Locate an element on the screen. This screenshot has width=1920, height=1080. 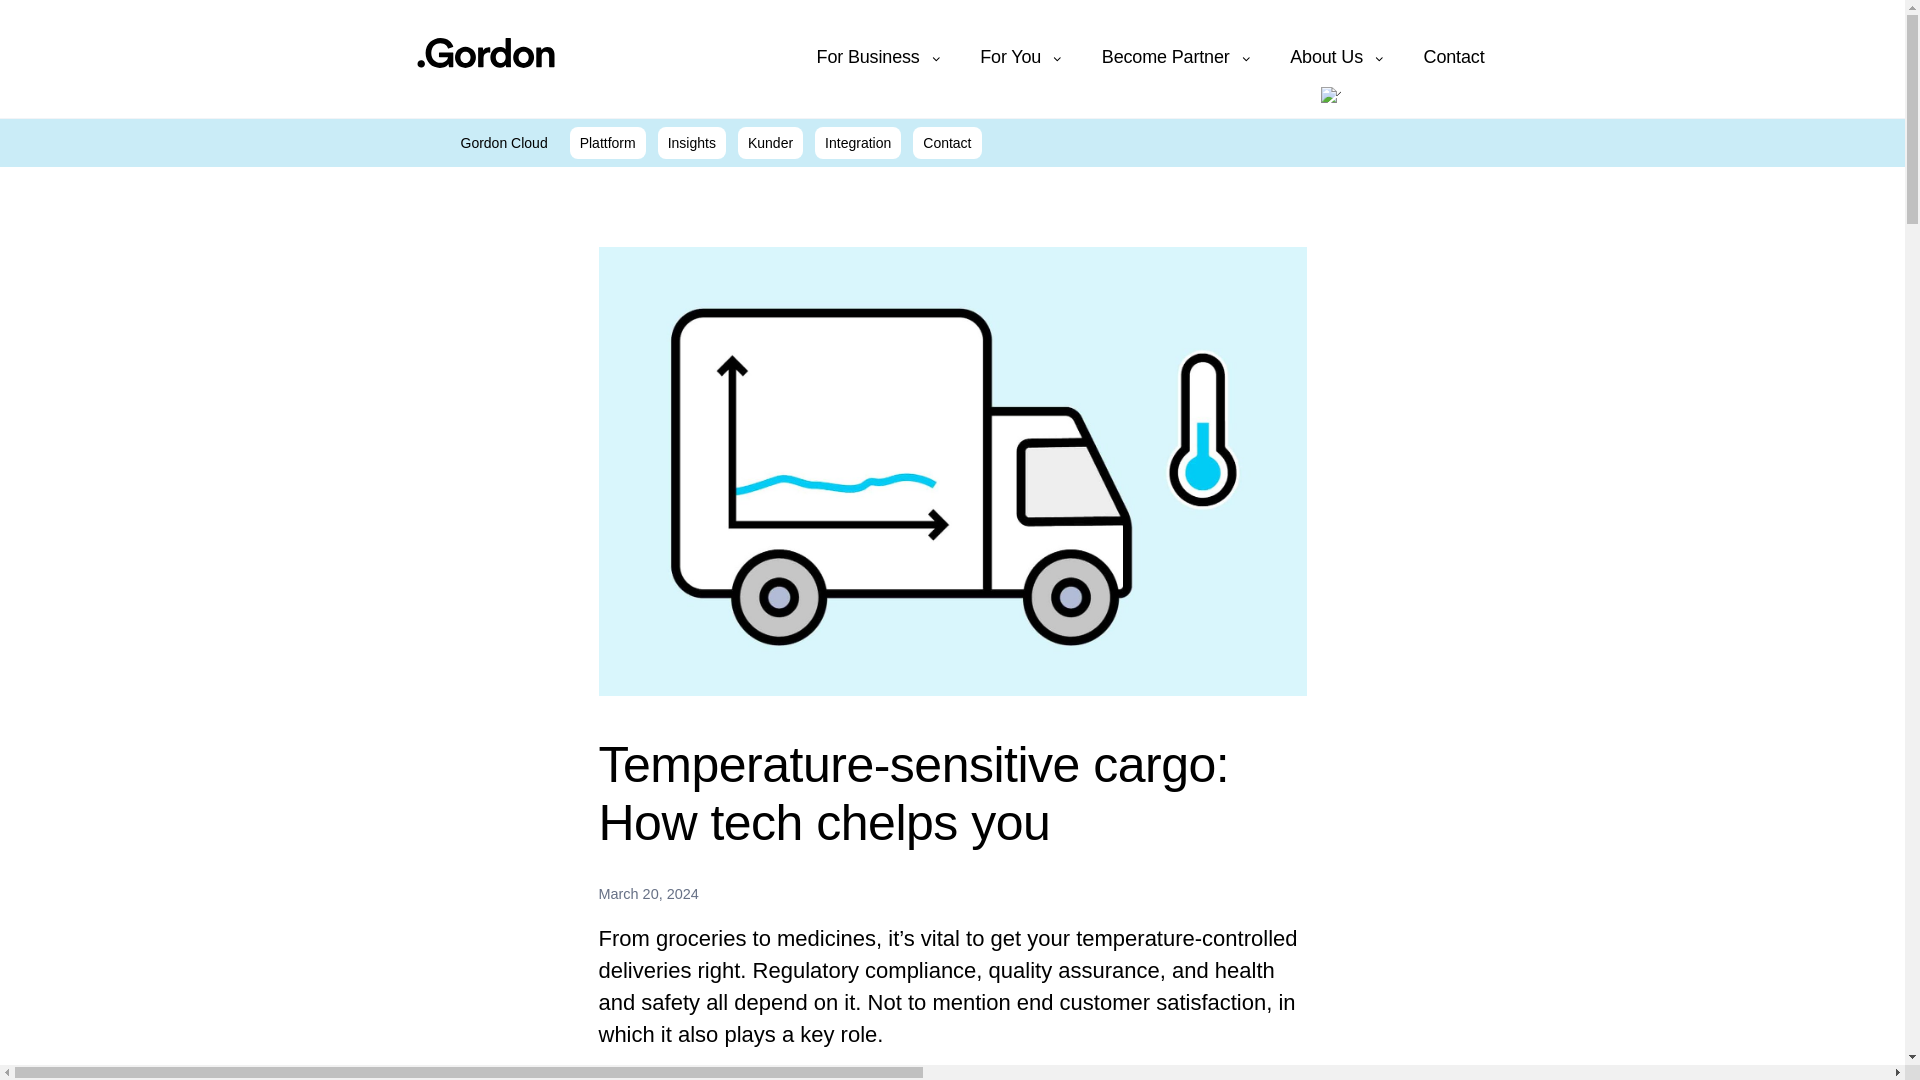
Kunder is located at coordinates (770, 142).